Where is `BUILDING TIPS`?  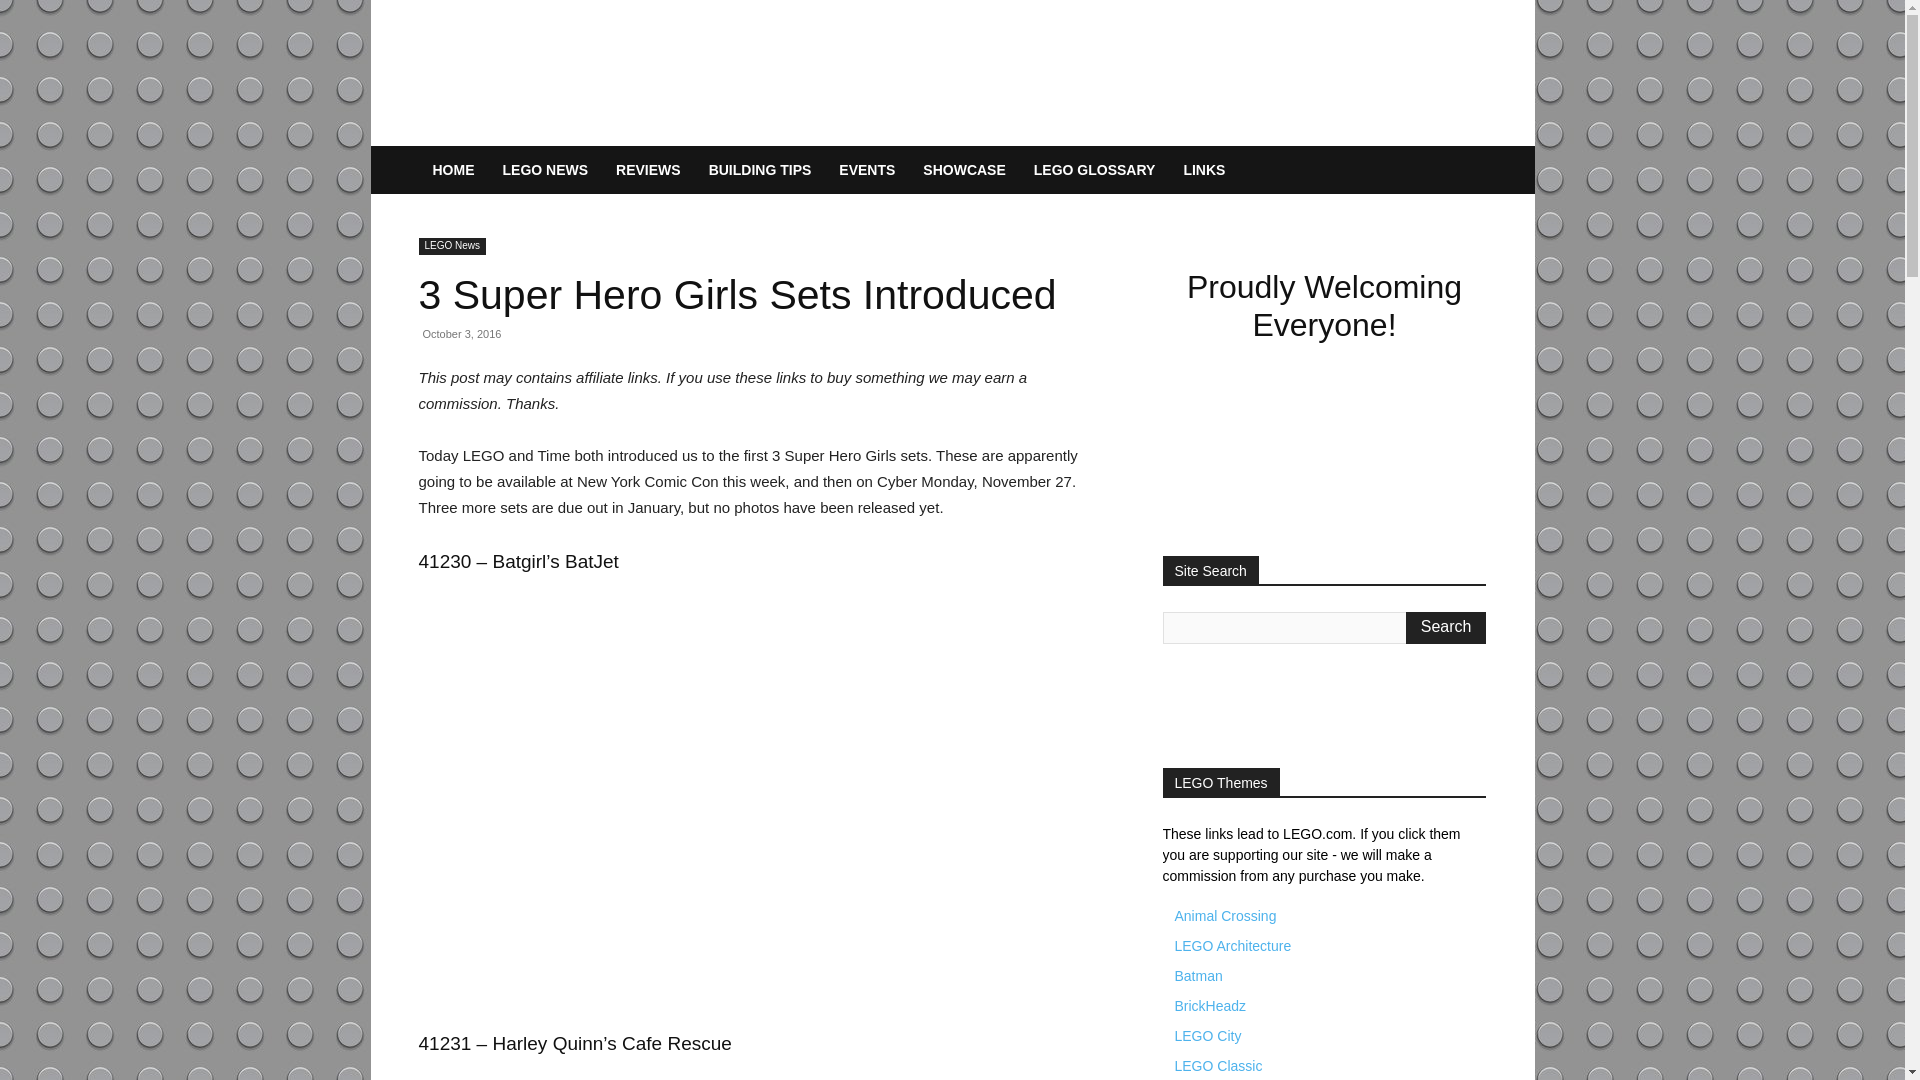
BUILDING TIPS is located at coordinates (760, 170).